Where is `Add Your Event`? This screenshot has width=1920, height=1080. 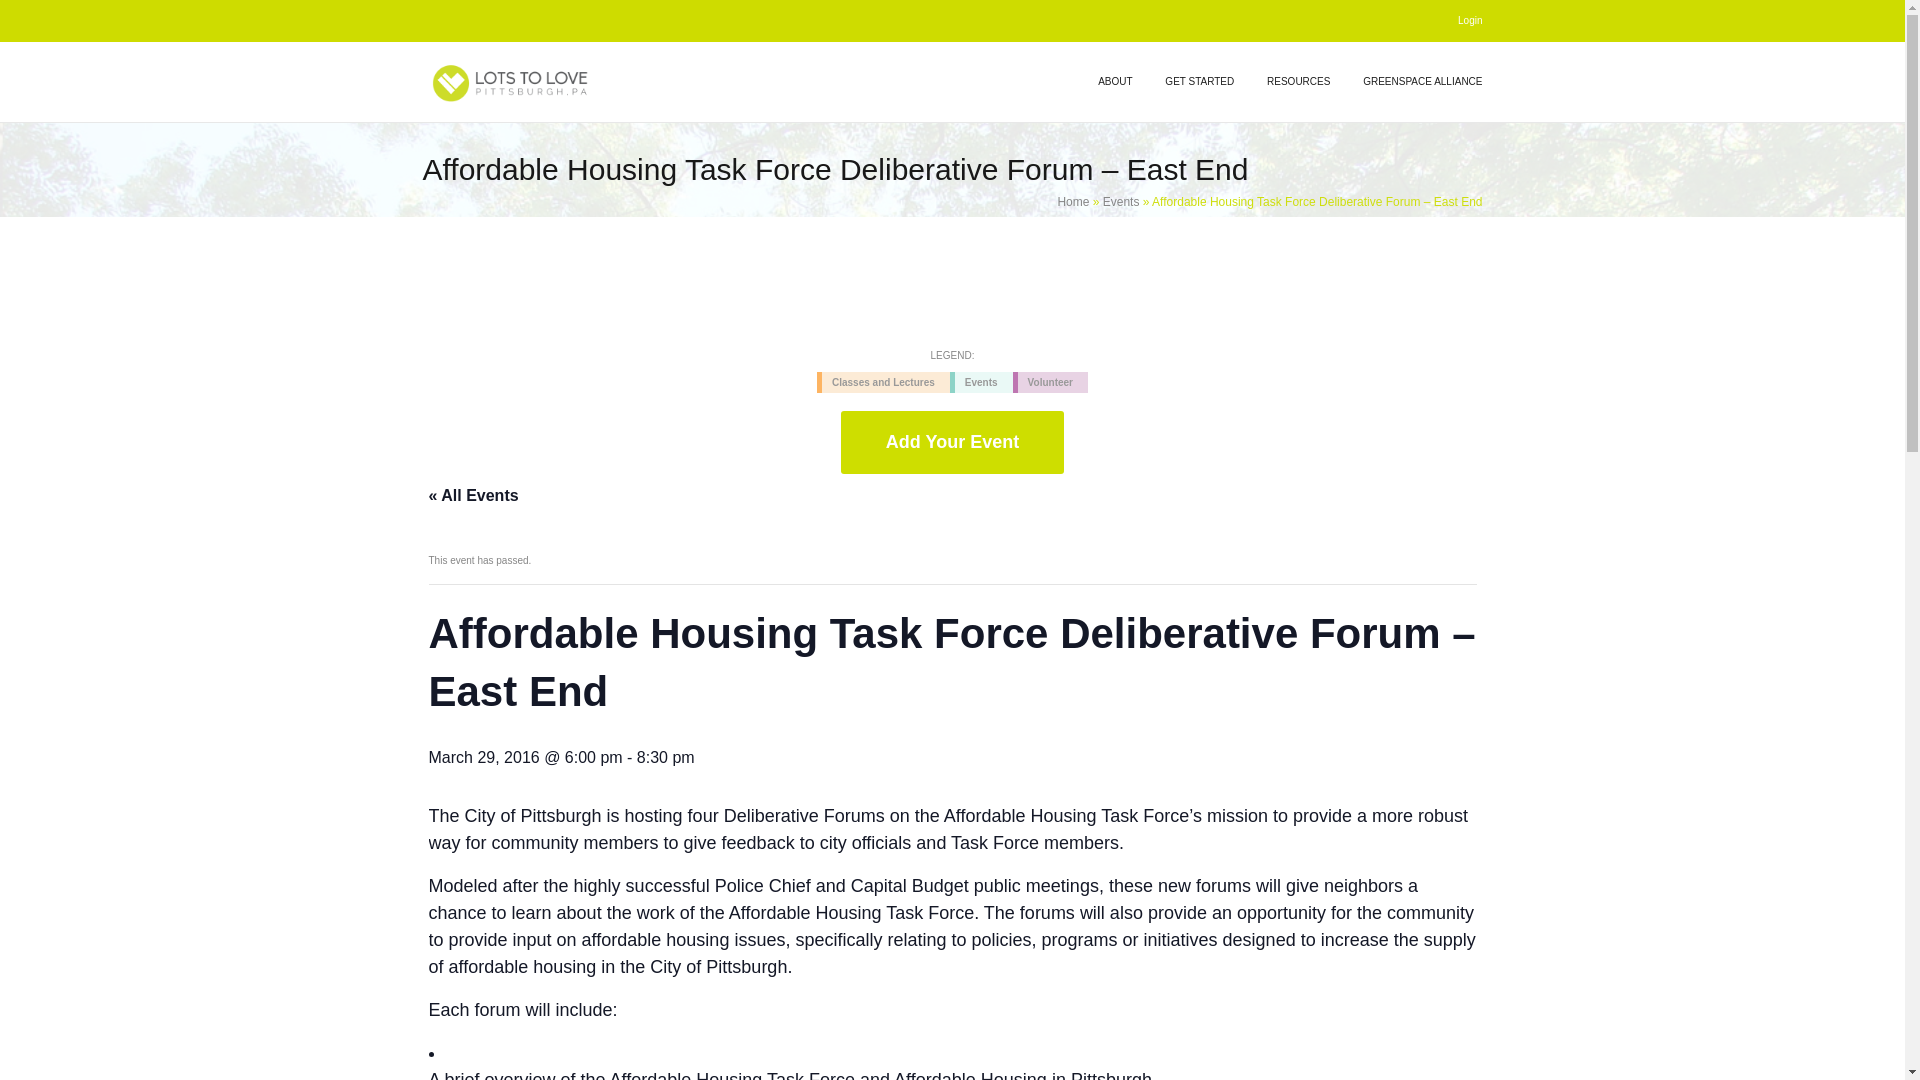 Add Your Event is located at coordinates (952, 442).